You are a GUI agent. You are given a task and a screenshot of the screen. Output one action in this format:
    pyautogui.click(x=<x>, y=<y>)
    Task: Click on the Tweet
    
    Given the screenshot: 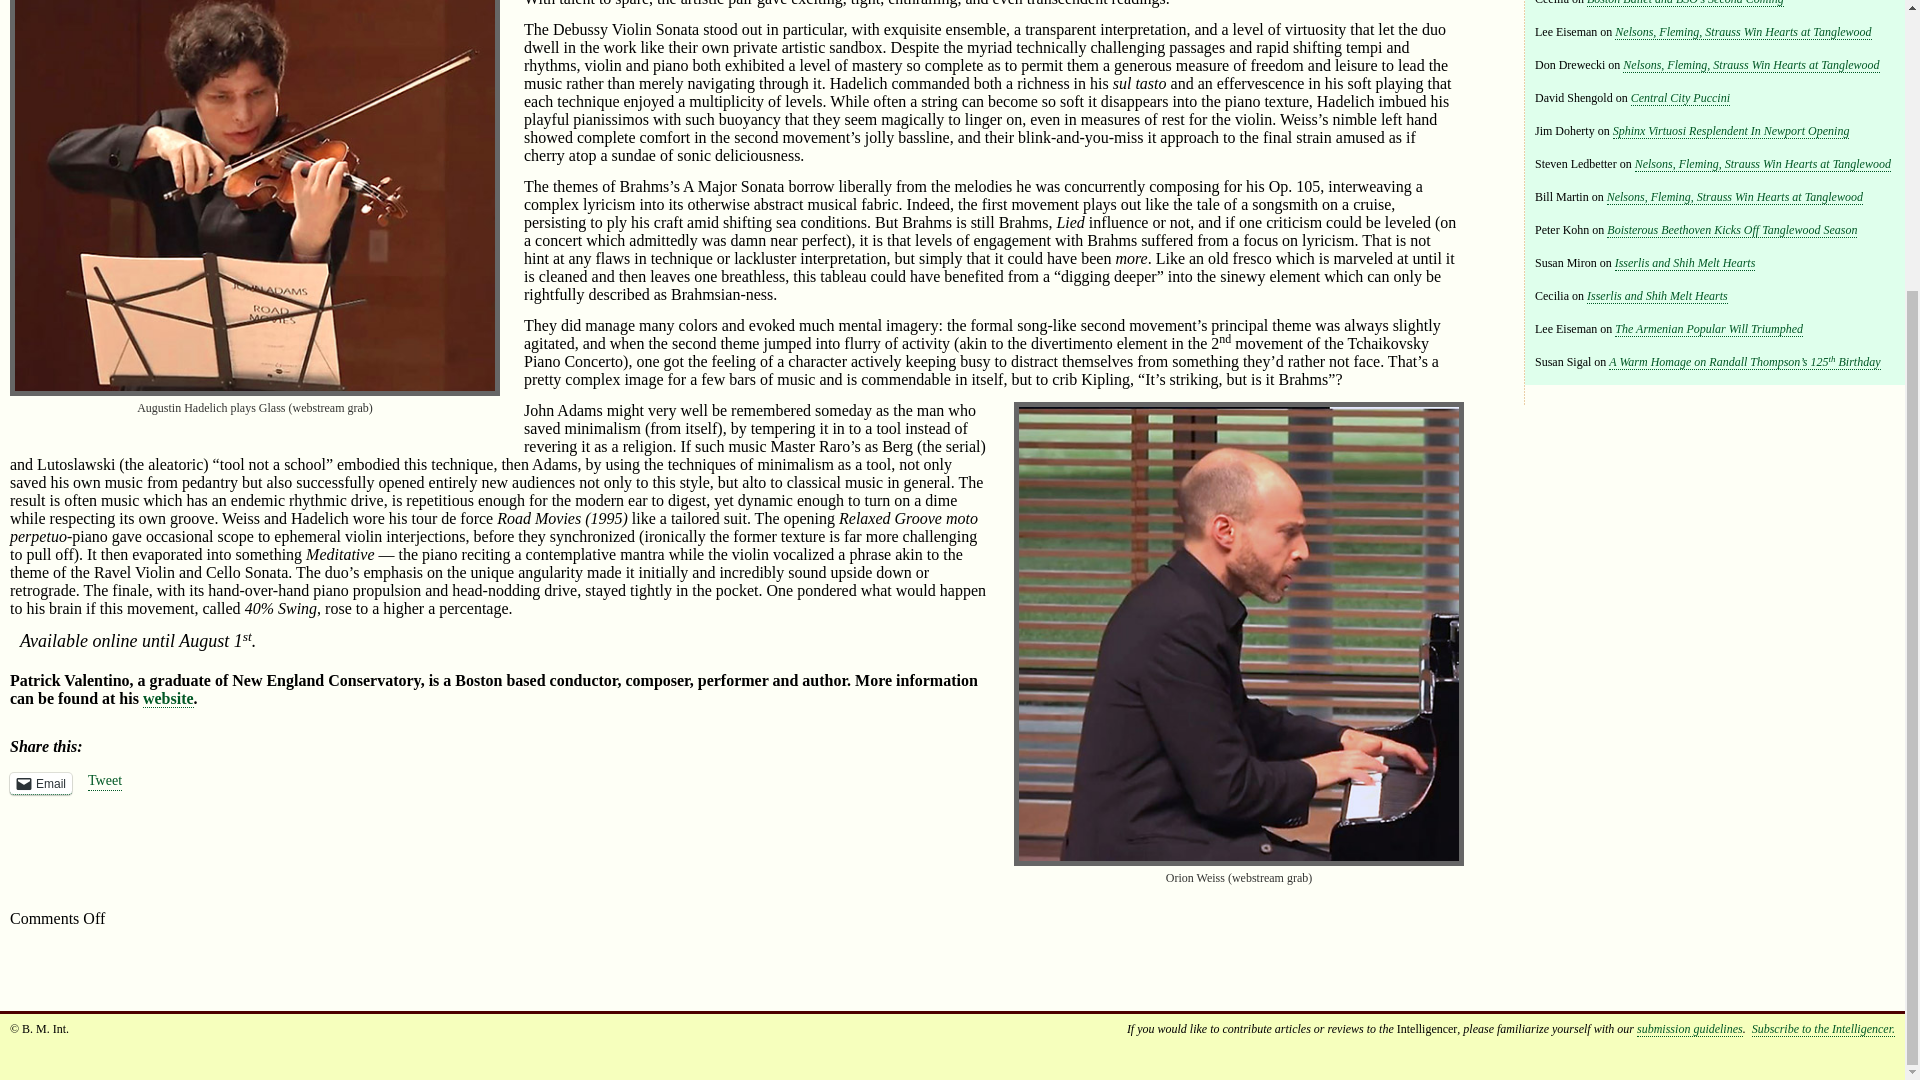 What is the action you would take?
    pyautogui.click(x=105, y=782)
    